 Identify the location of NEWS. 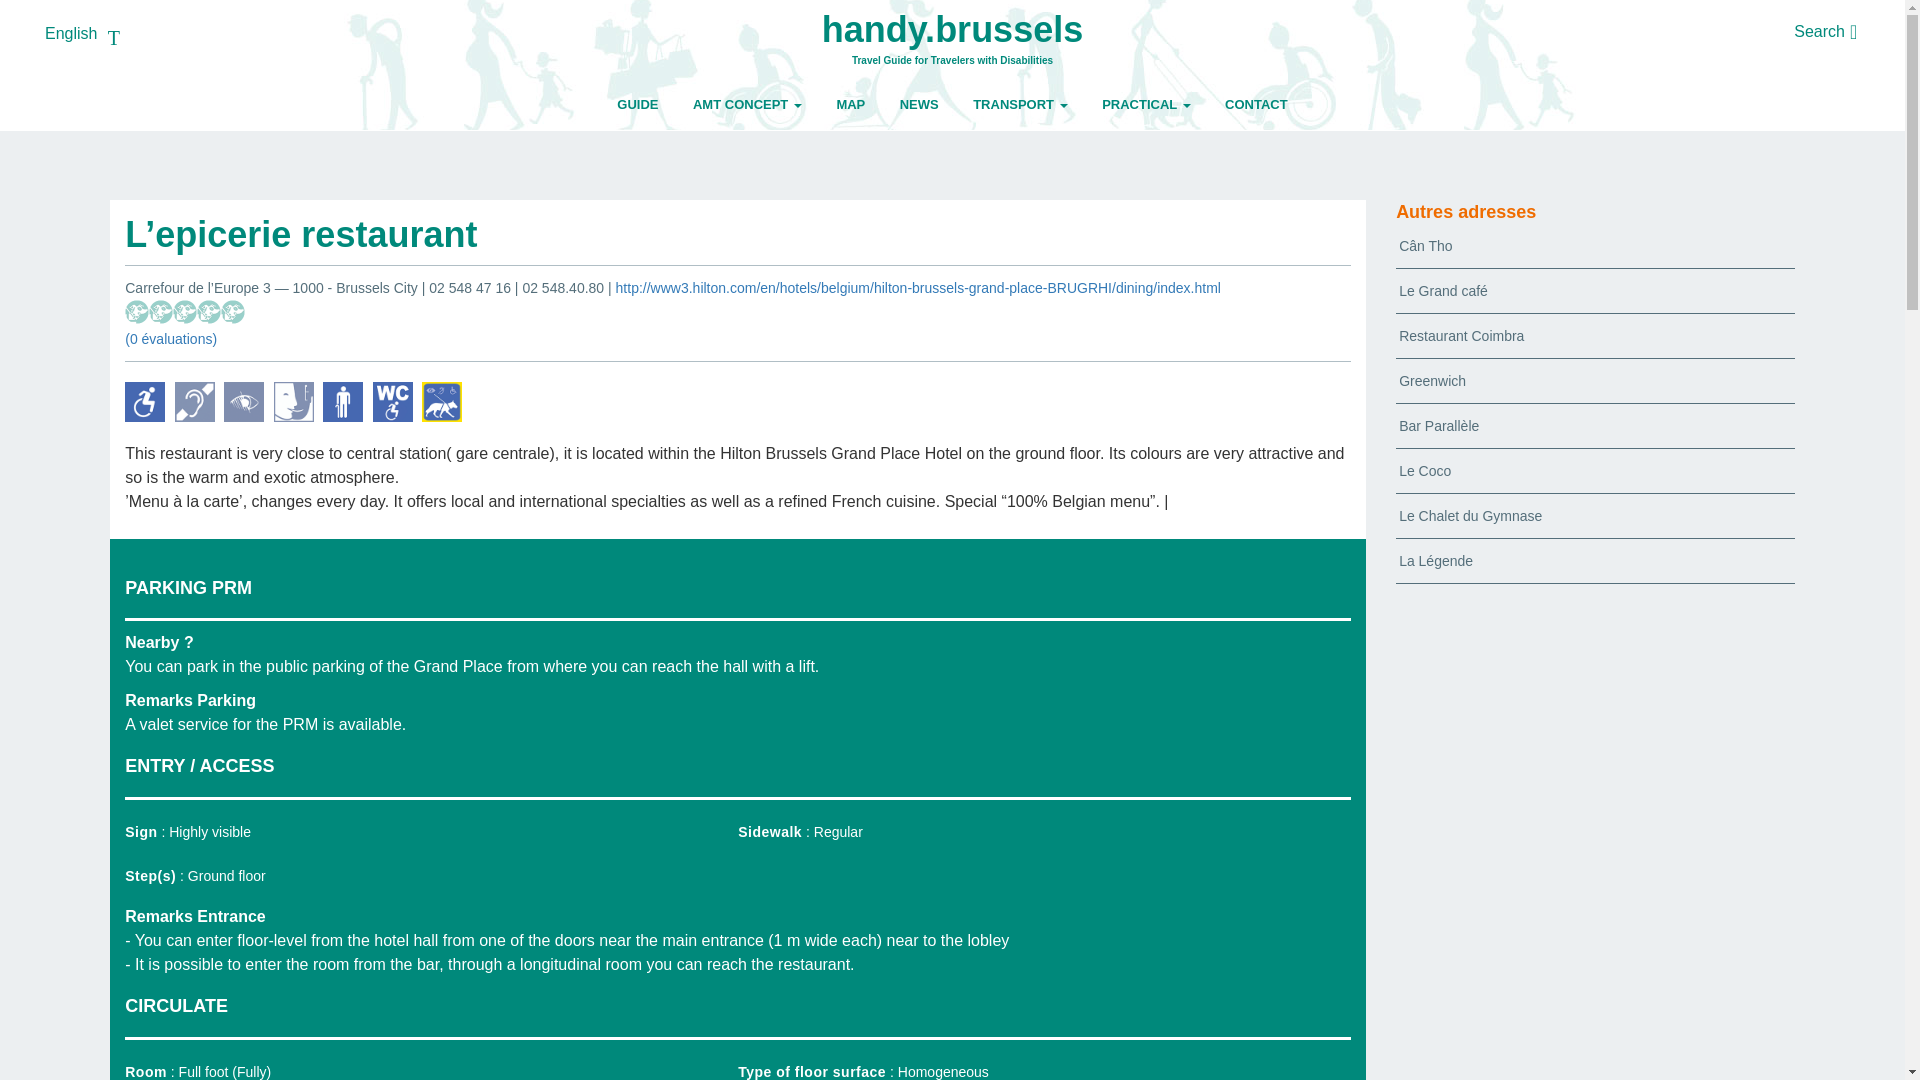
(920, 104).